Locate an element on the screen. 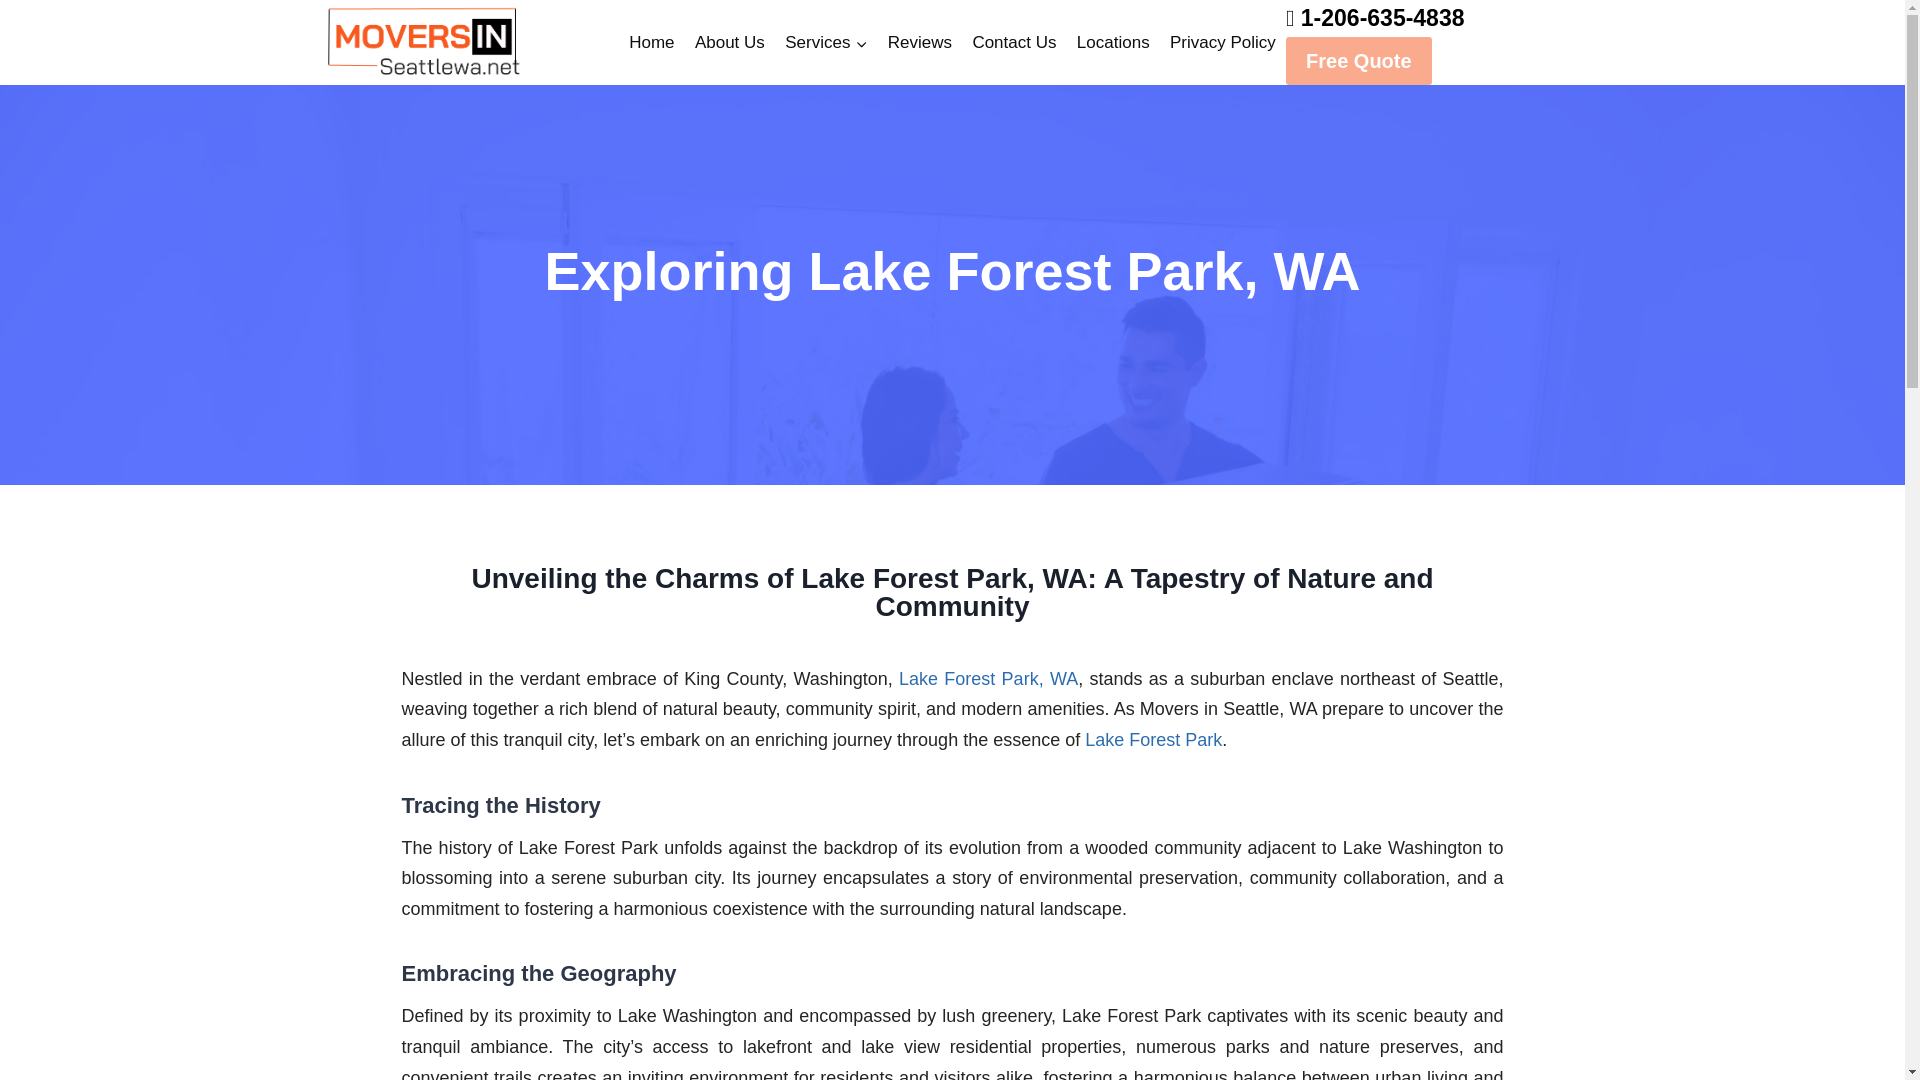 The width and height of the screenshot is (1920, 1080). Reviews is located at coordinates (920, 42).